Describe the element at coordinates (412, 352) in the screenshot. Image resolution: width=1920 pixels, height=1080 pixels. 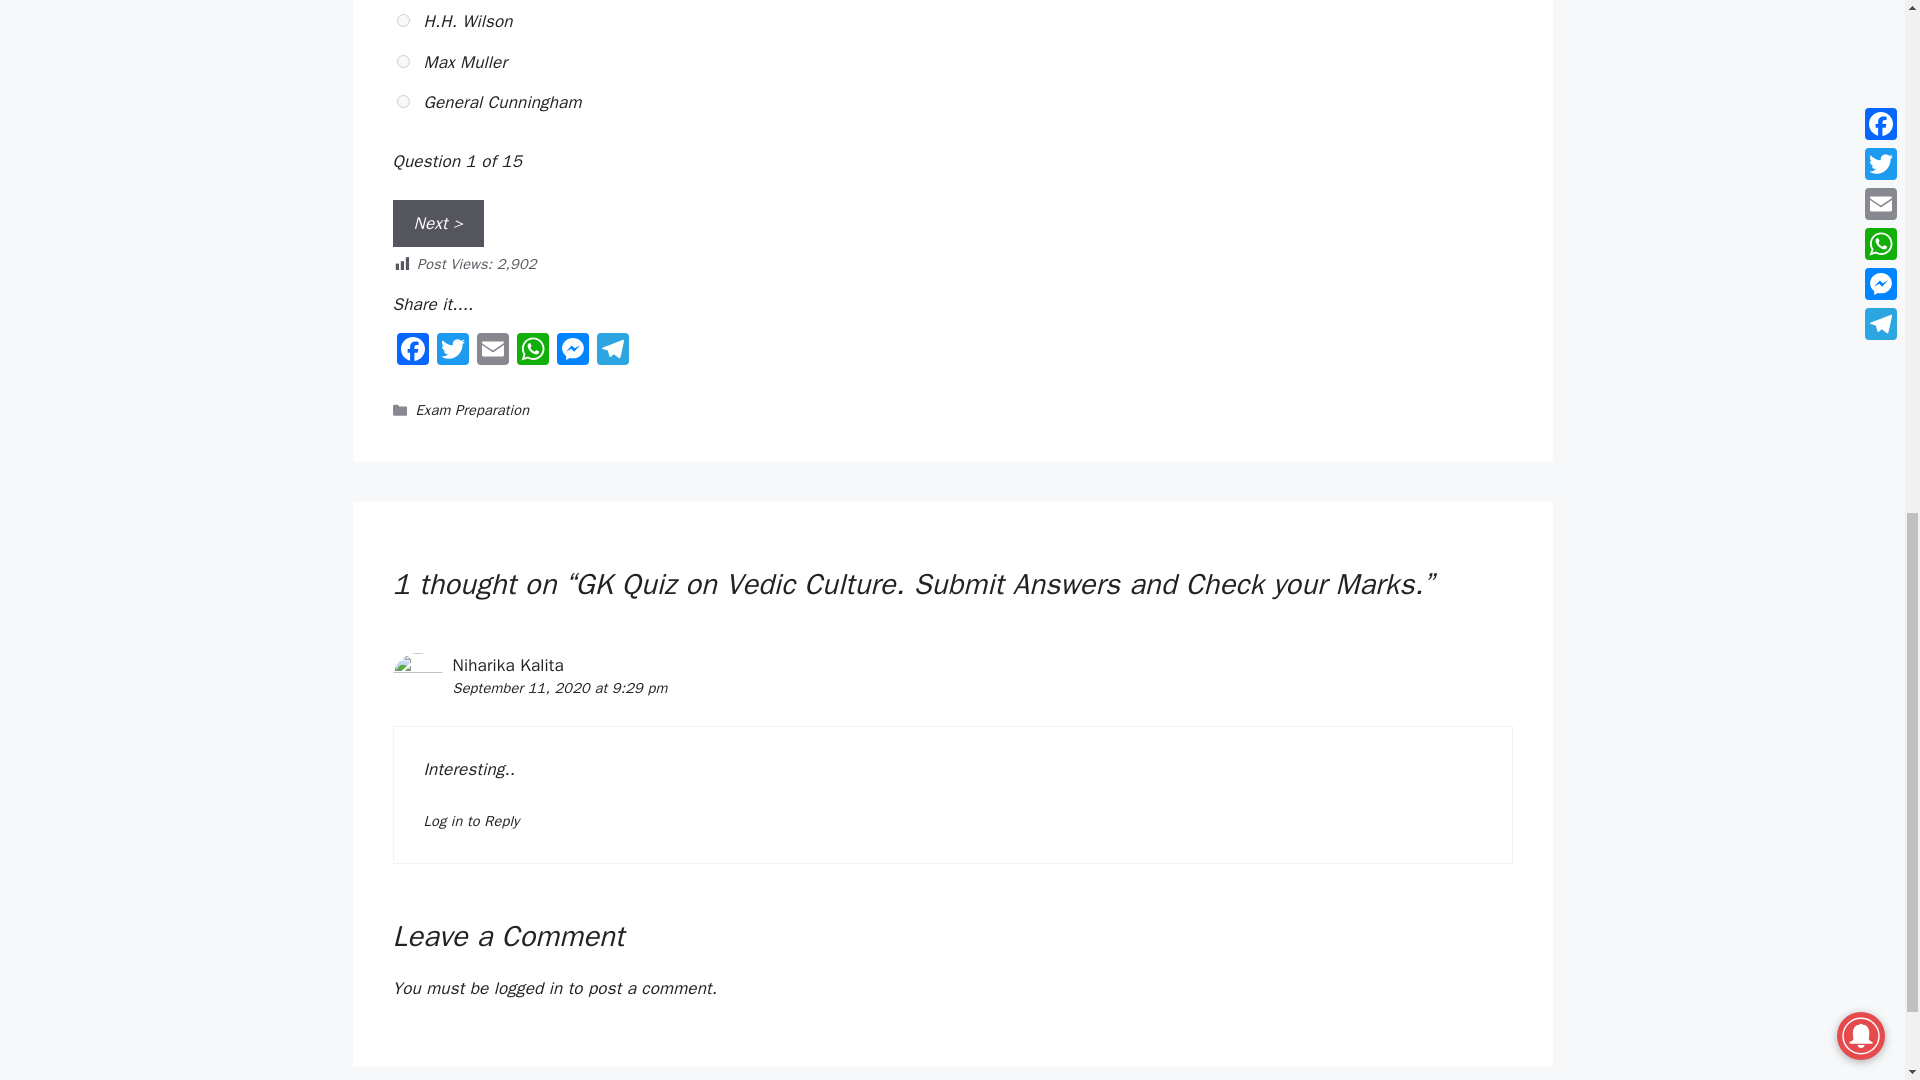
I see `Facebook` at that location.